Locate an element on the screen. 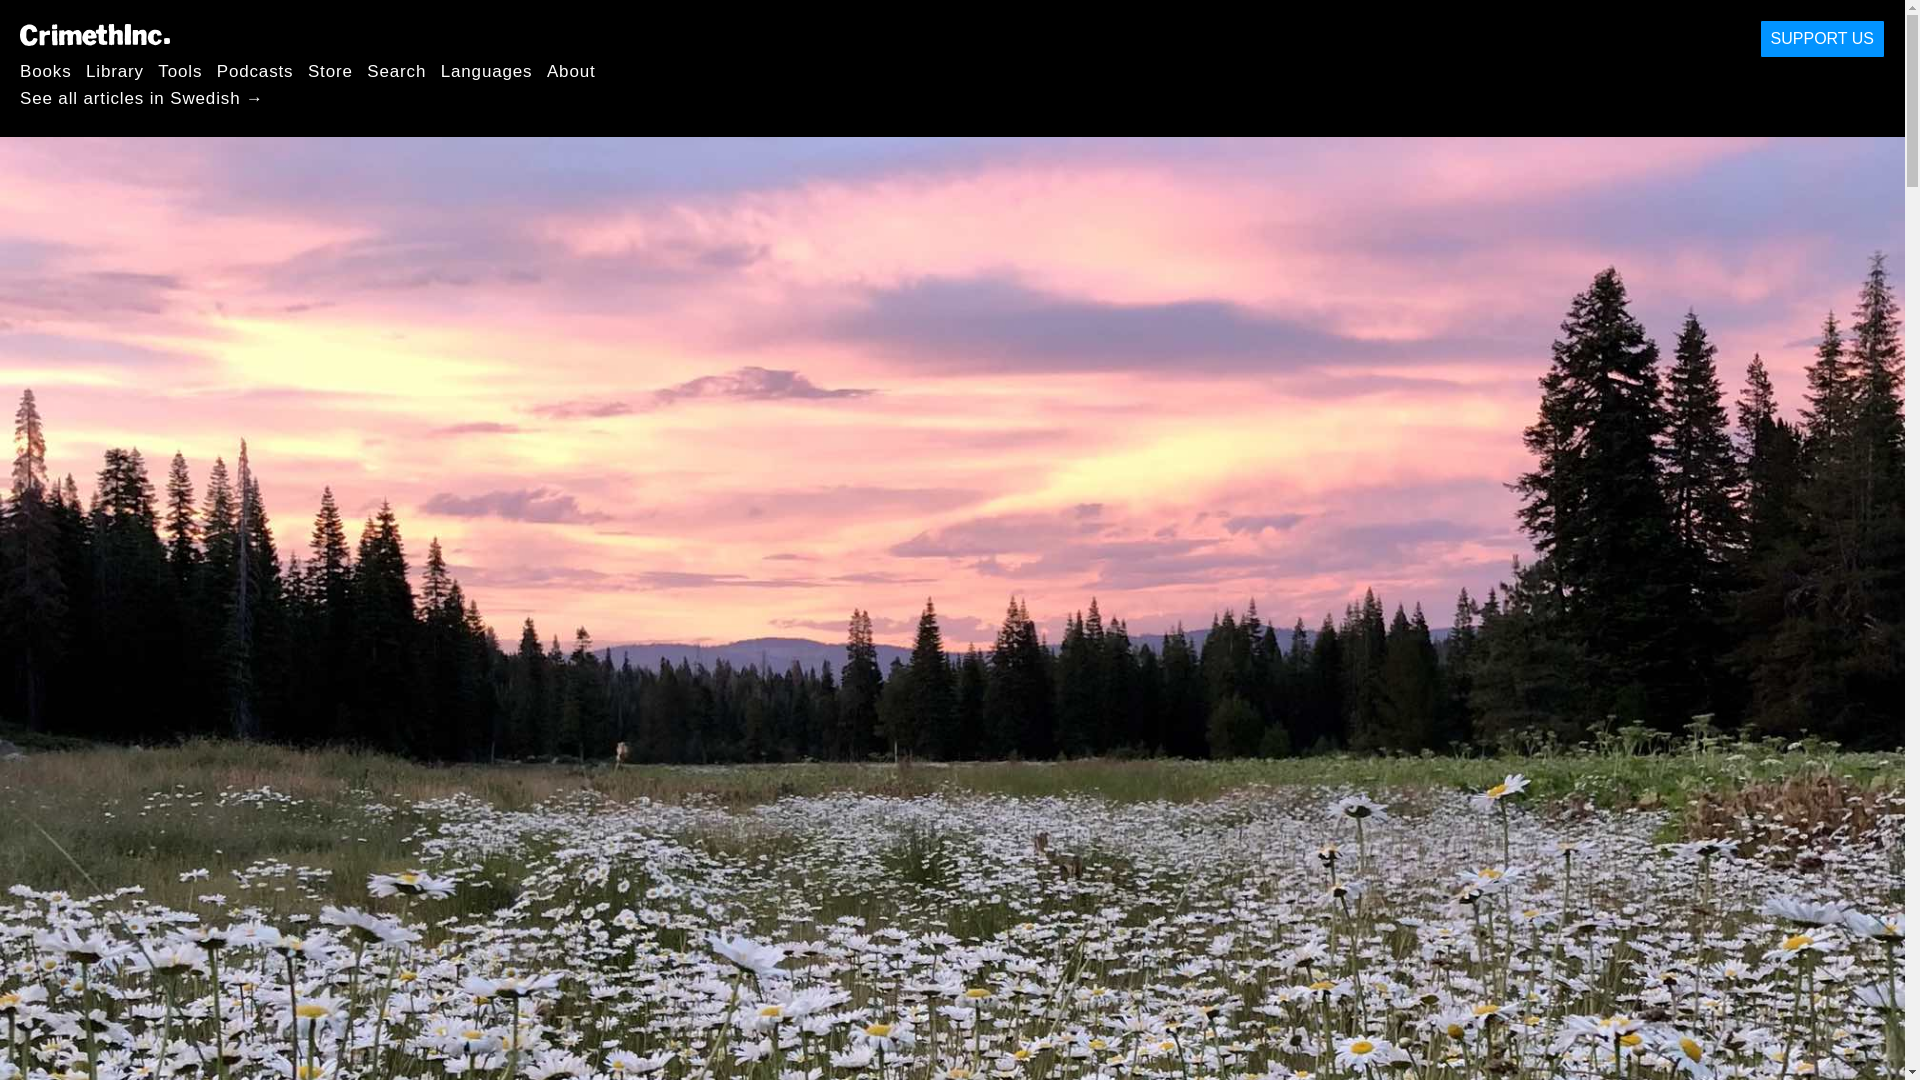 The image size is (1920, 1080). Podcasts is located at coordinates (254, 70).